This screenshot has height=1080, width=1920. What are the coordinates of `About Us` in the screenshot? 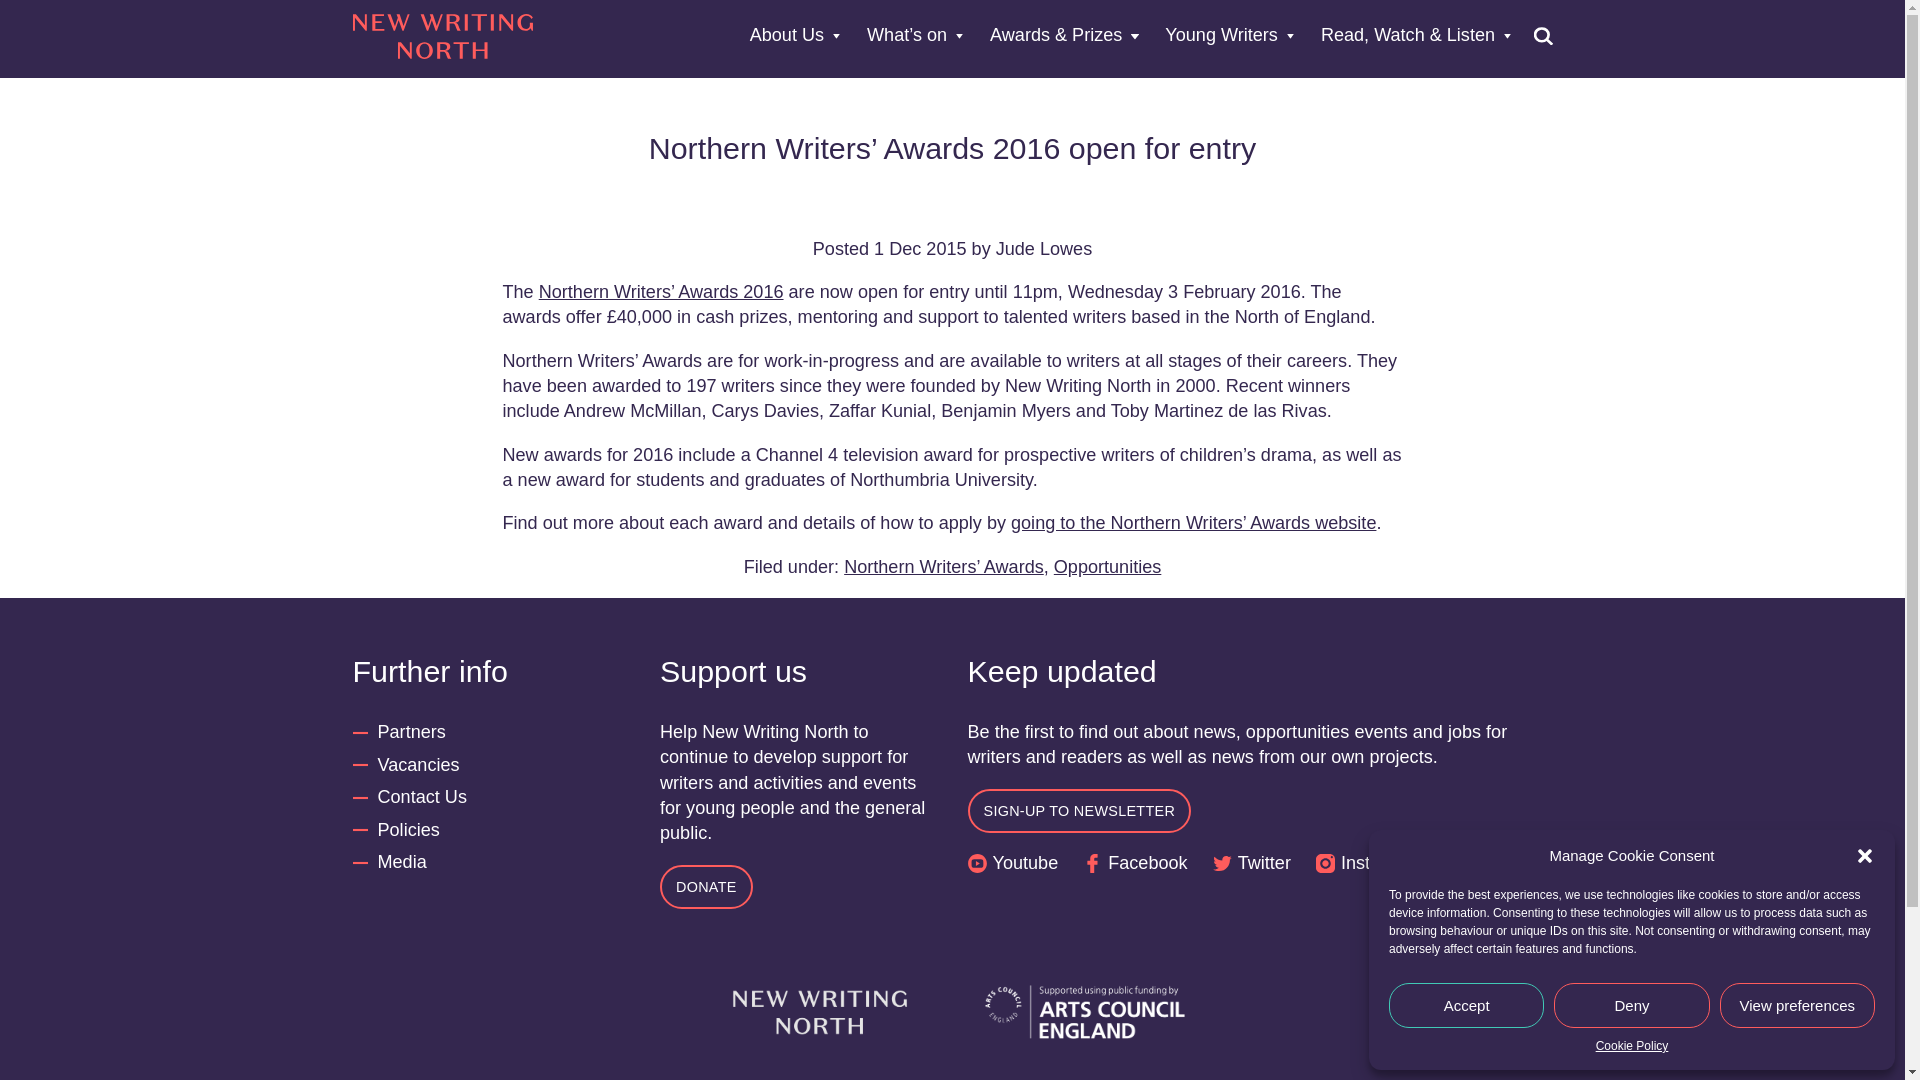 It's located at (795, 36).